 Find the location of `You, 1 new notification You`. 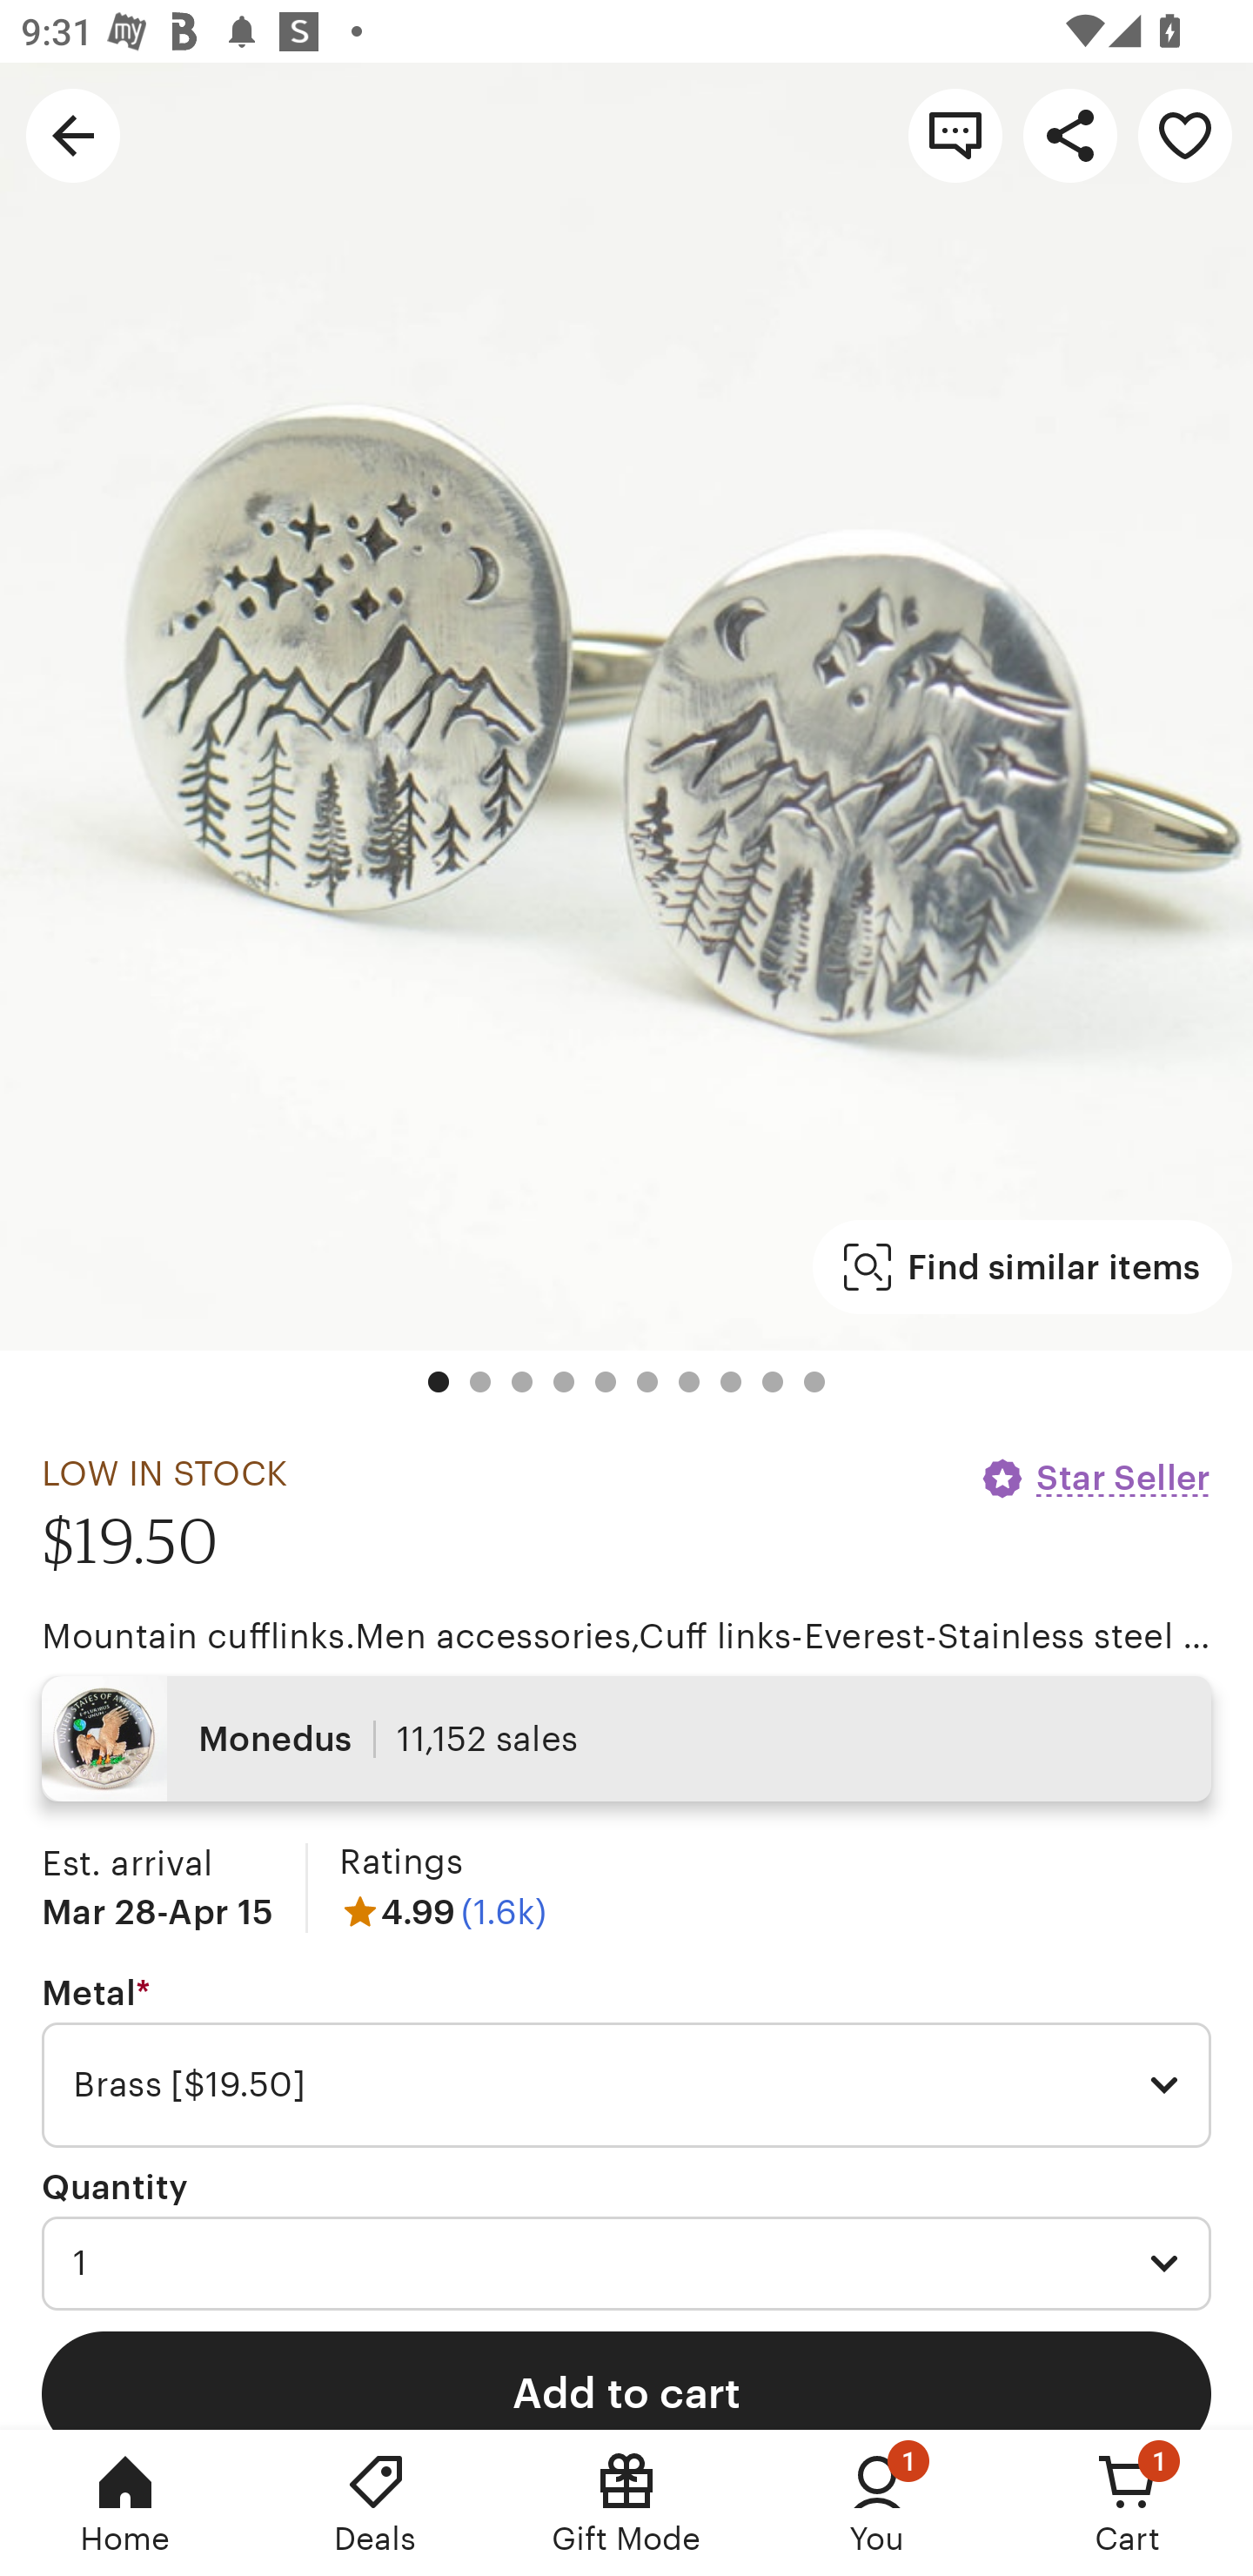

You, 1 new notification You is located at coordinates (877, 2503).